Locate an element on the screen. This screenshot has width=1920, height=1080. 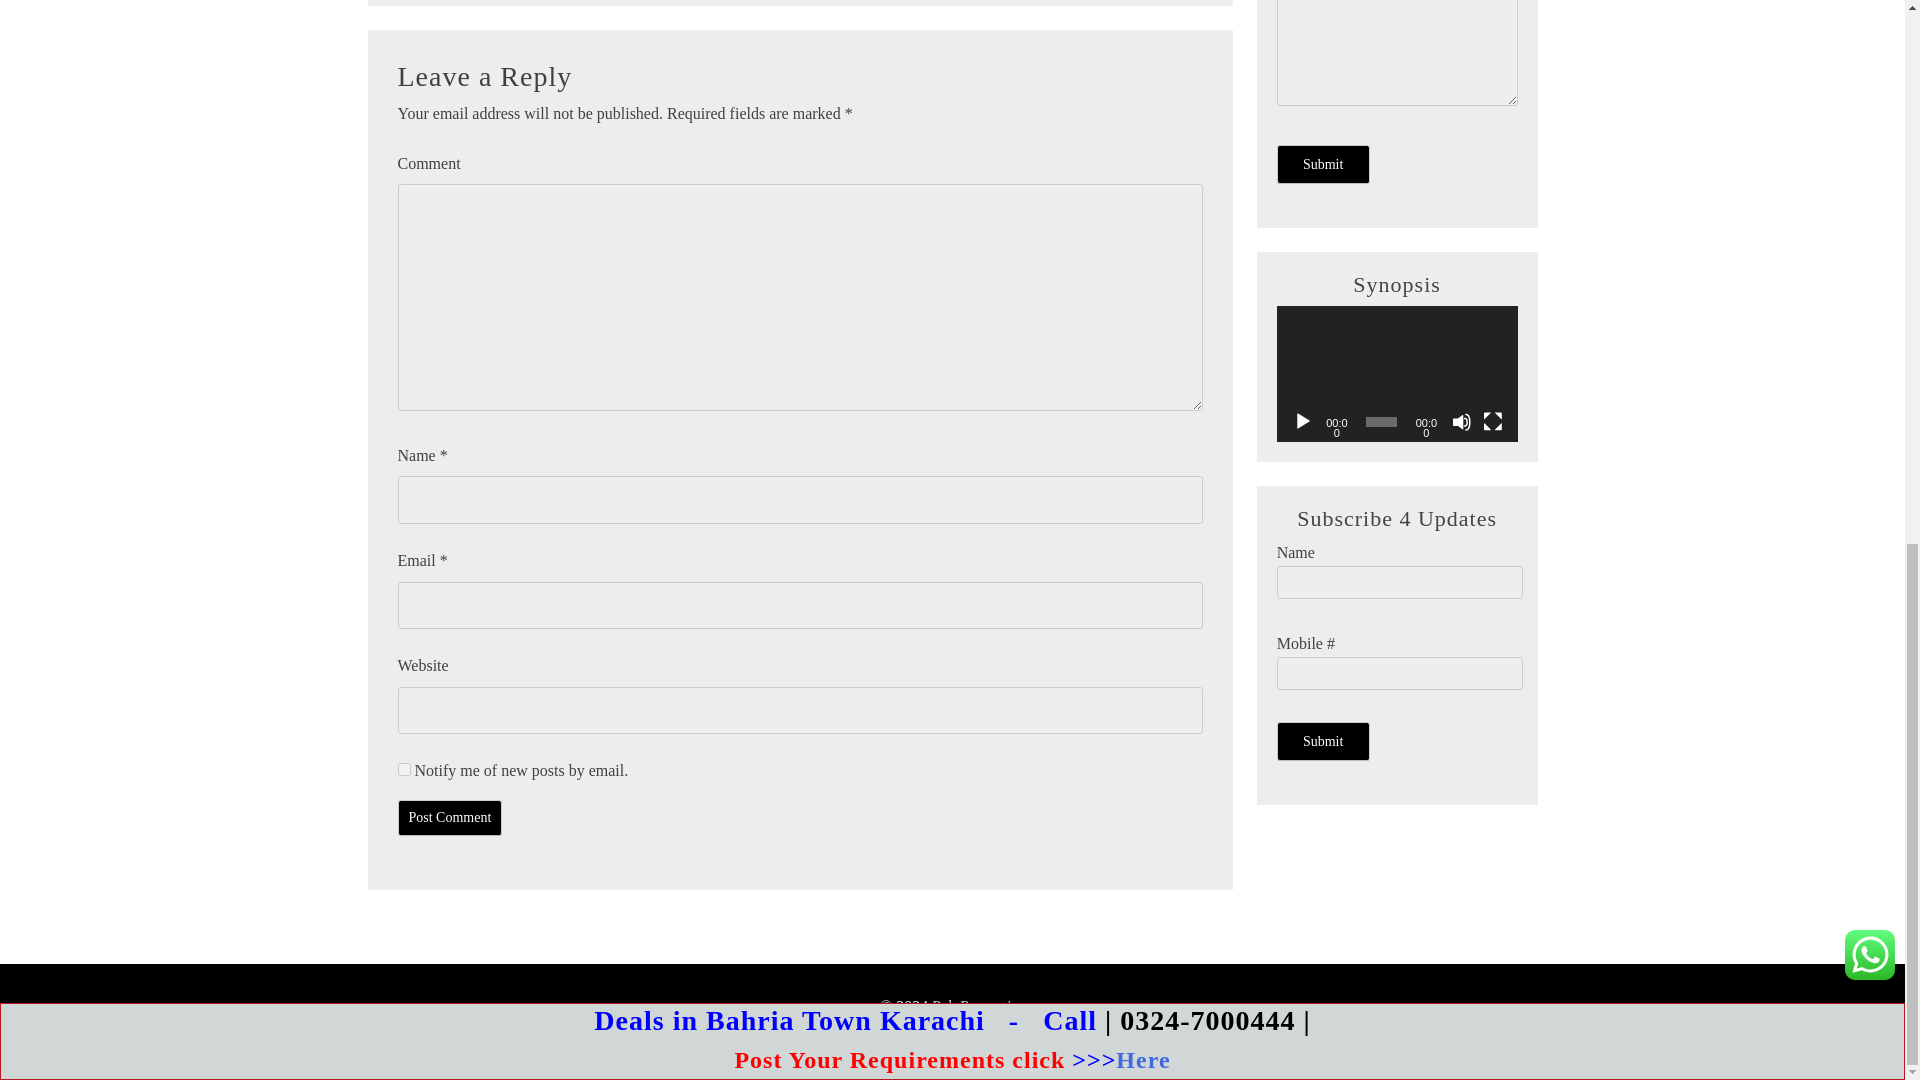
Play is located at coordinates (1302, 422).